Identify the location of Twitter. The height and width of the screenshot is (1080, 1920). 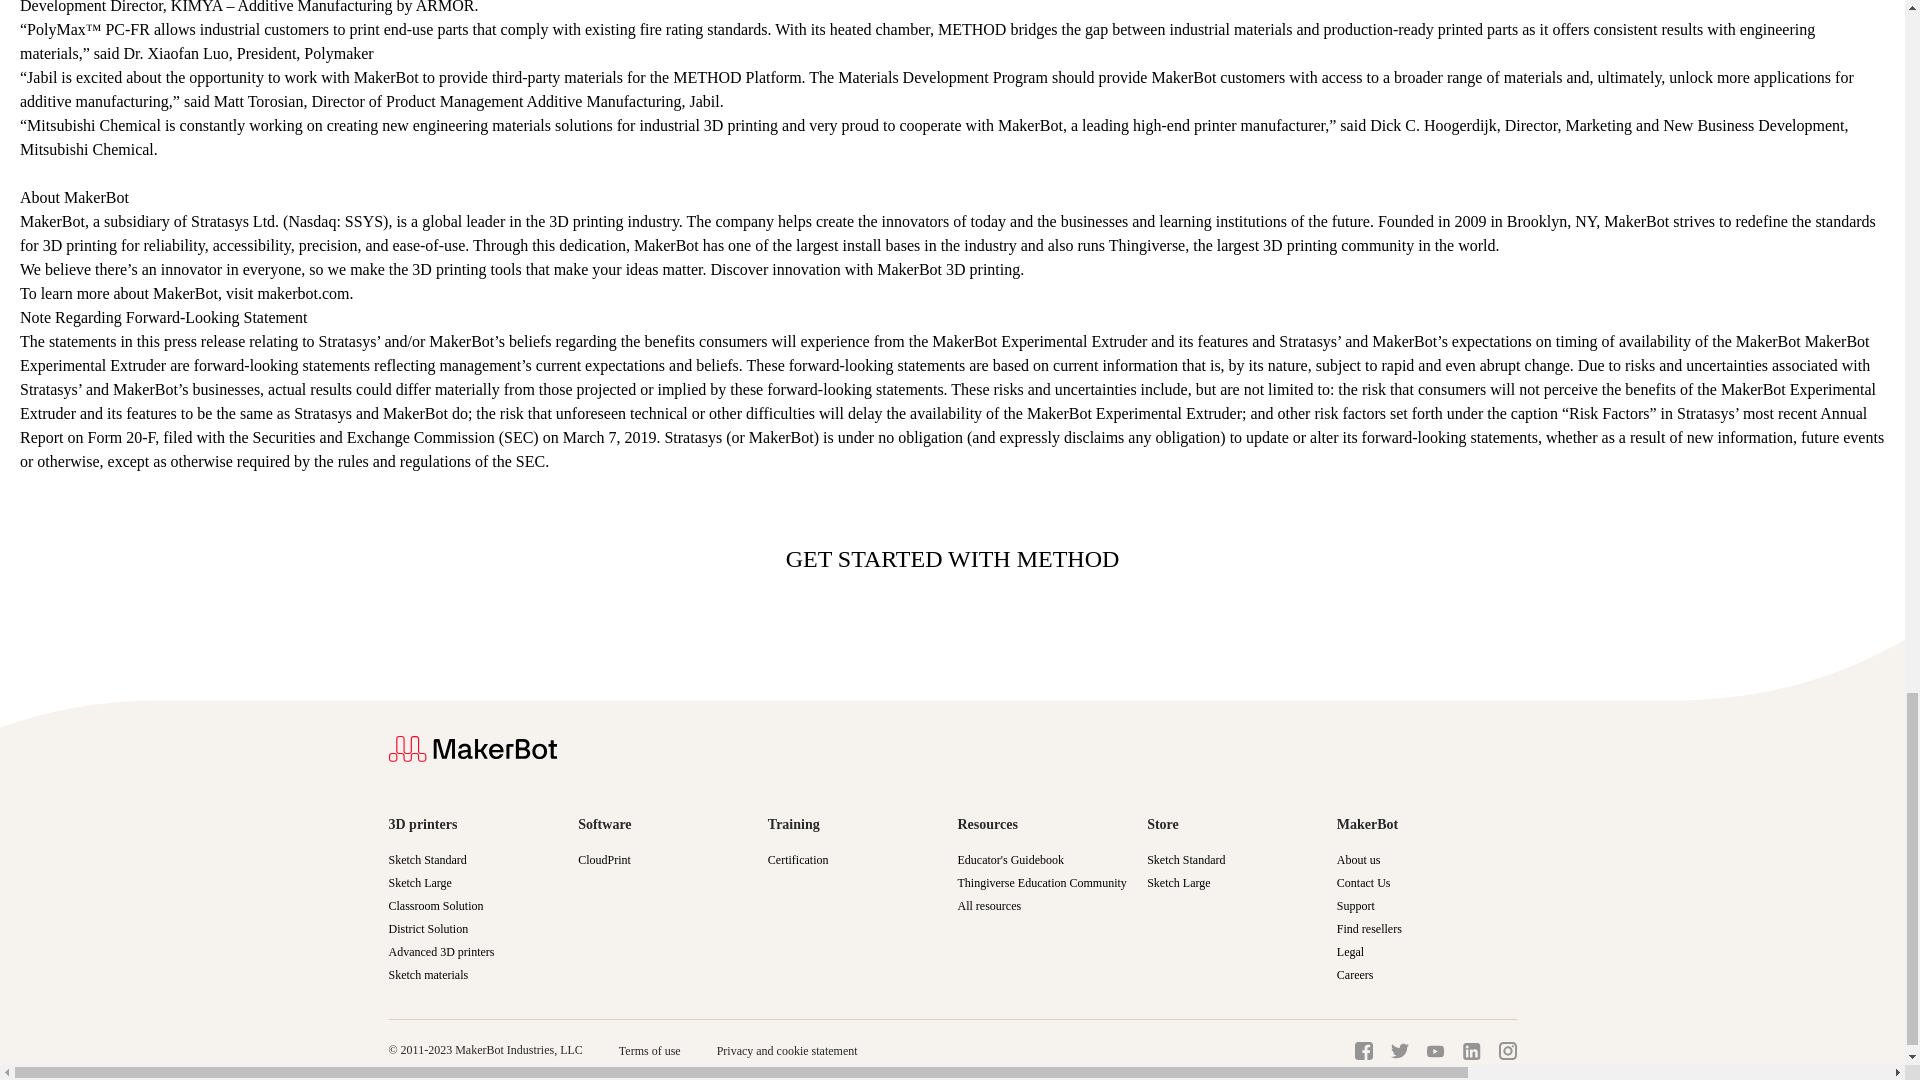
(1398, 1051).